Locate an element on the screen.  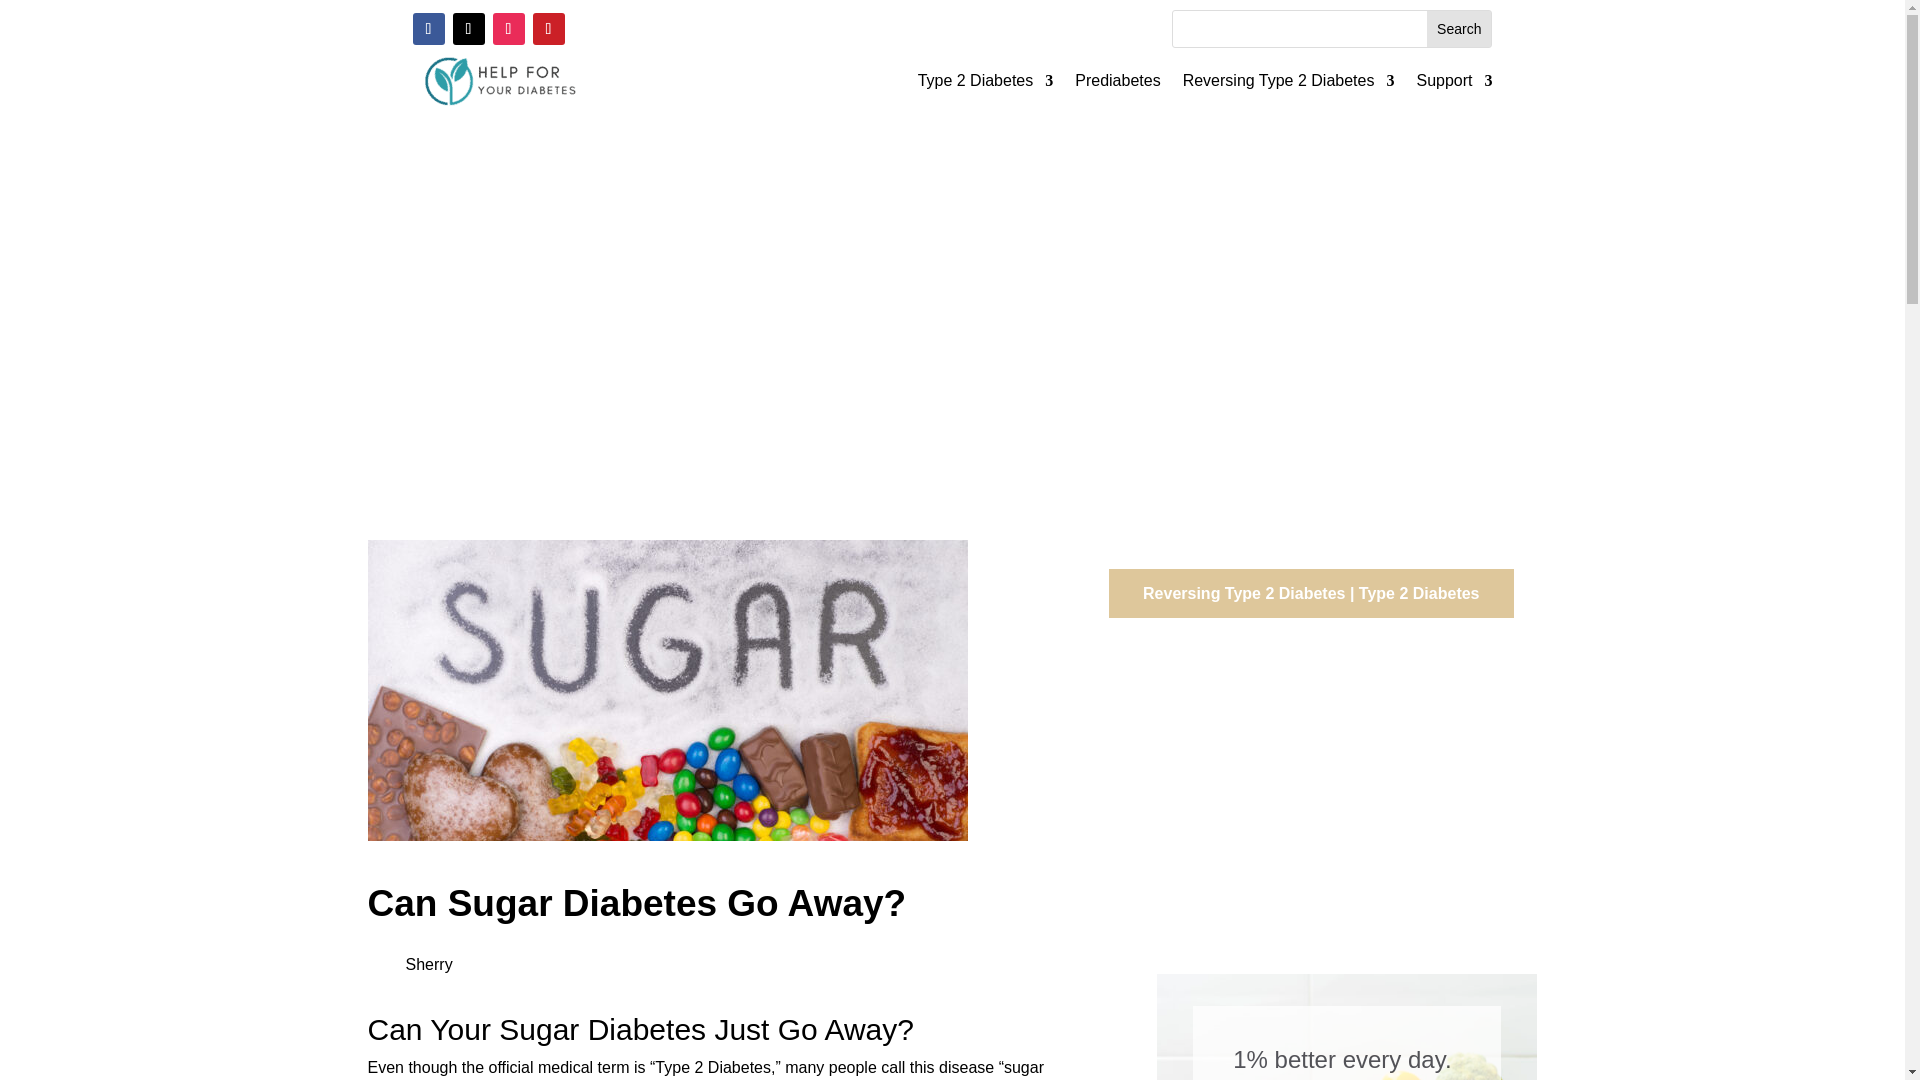
Search is located at coordinates (1458, 28).